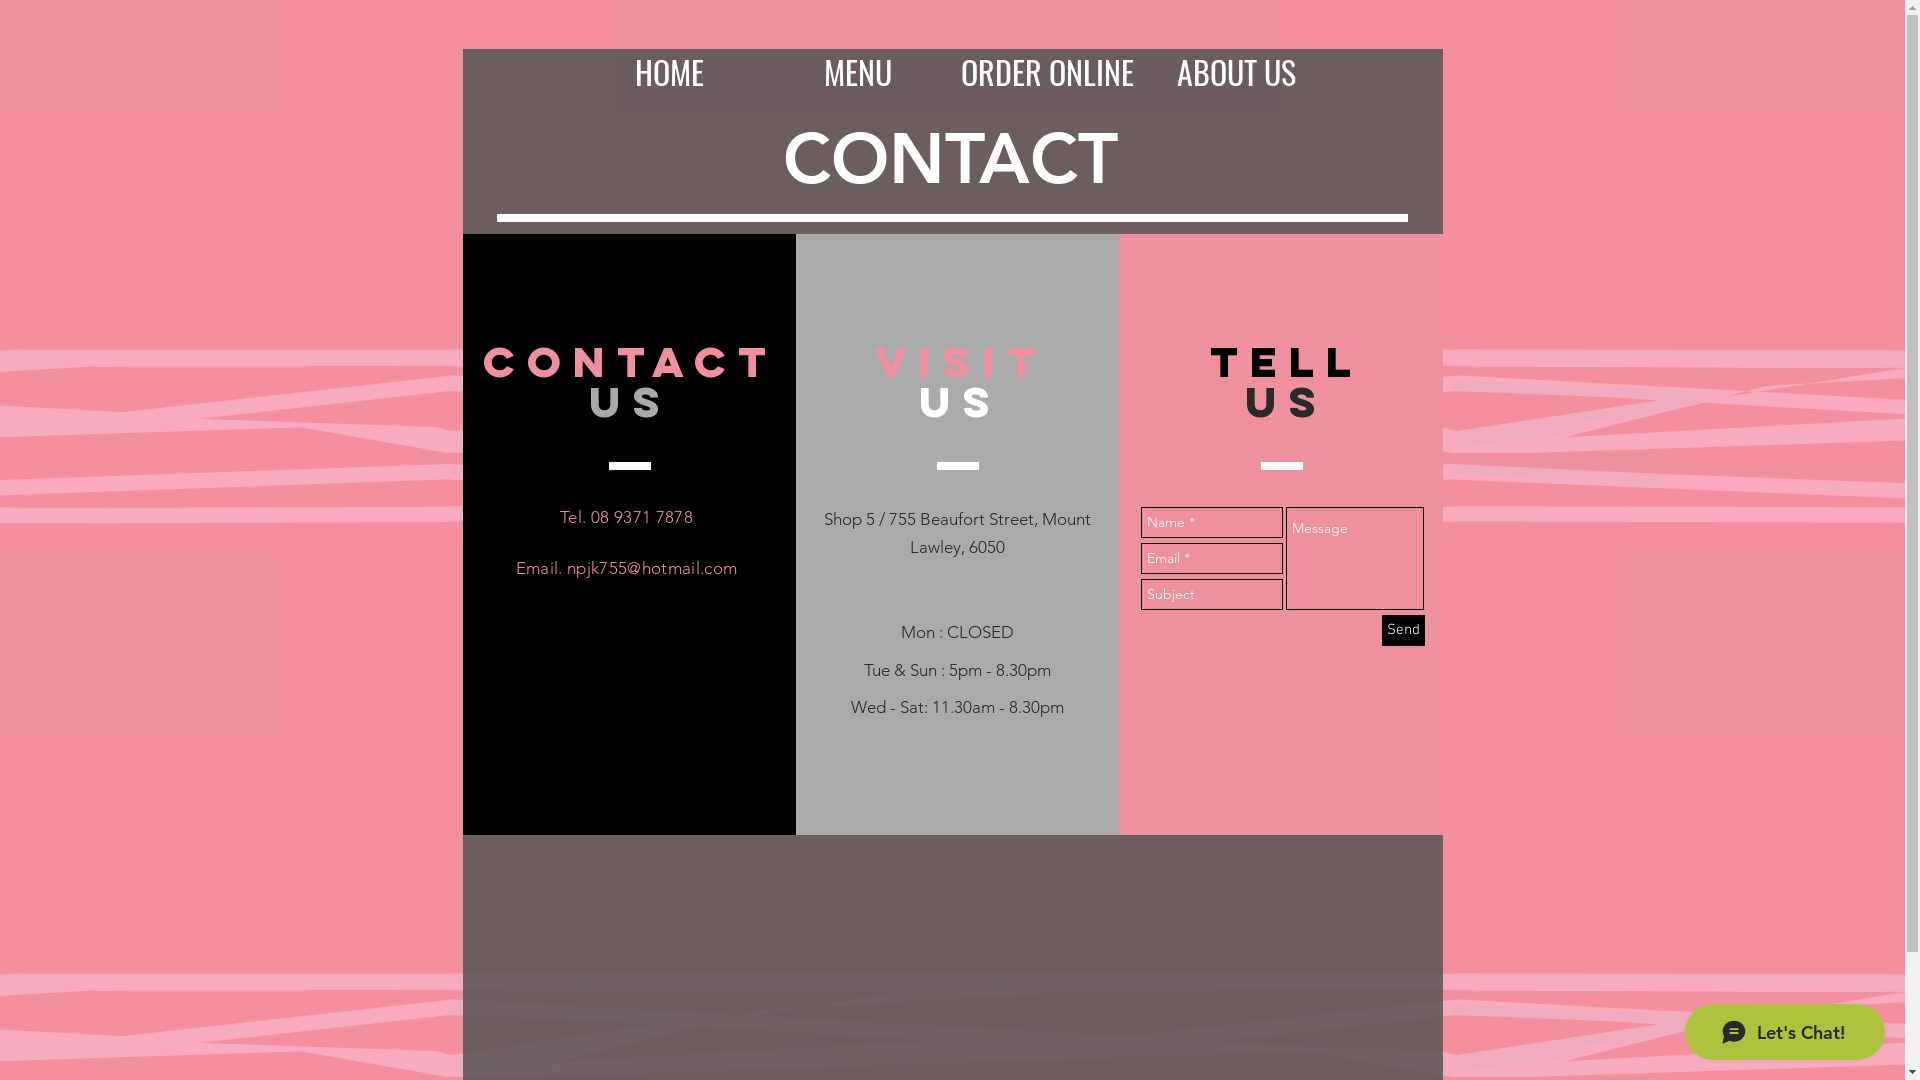  What do you see at coordinates (1046, 62) in the screenshot?
I see `ORDER ONLINE` at bounding box center [1046, 62].